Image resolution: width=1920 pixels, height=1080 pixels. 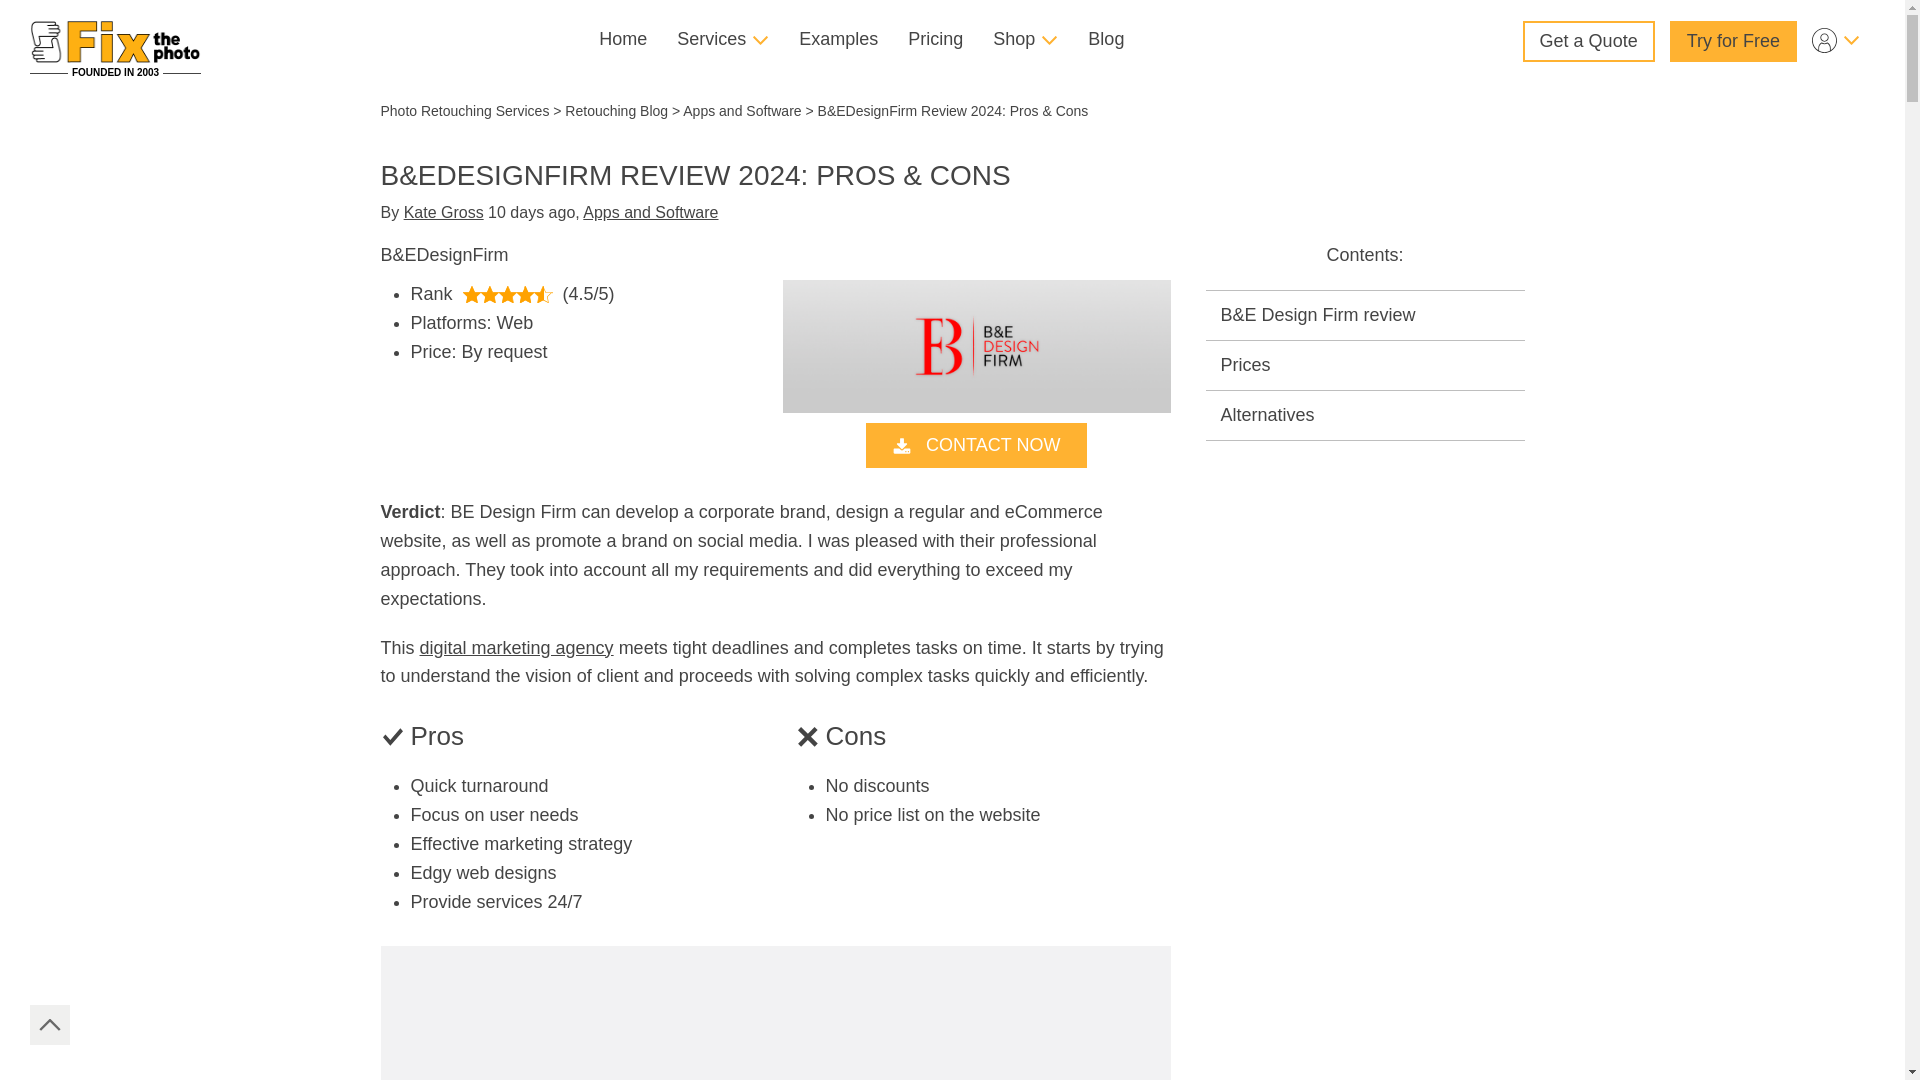 What do you see at coordinates (1734, 40) in the screenshot?
I see `Try for Free` at bounding box center [1734, 40].